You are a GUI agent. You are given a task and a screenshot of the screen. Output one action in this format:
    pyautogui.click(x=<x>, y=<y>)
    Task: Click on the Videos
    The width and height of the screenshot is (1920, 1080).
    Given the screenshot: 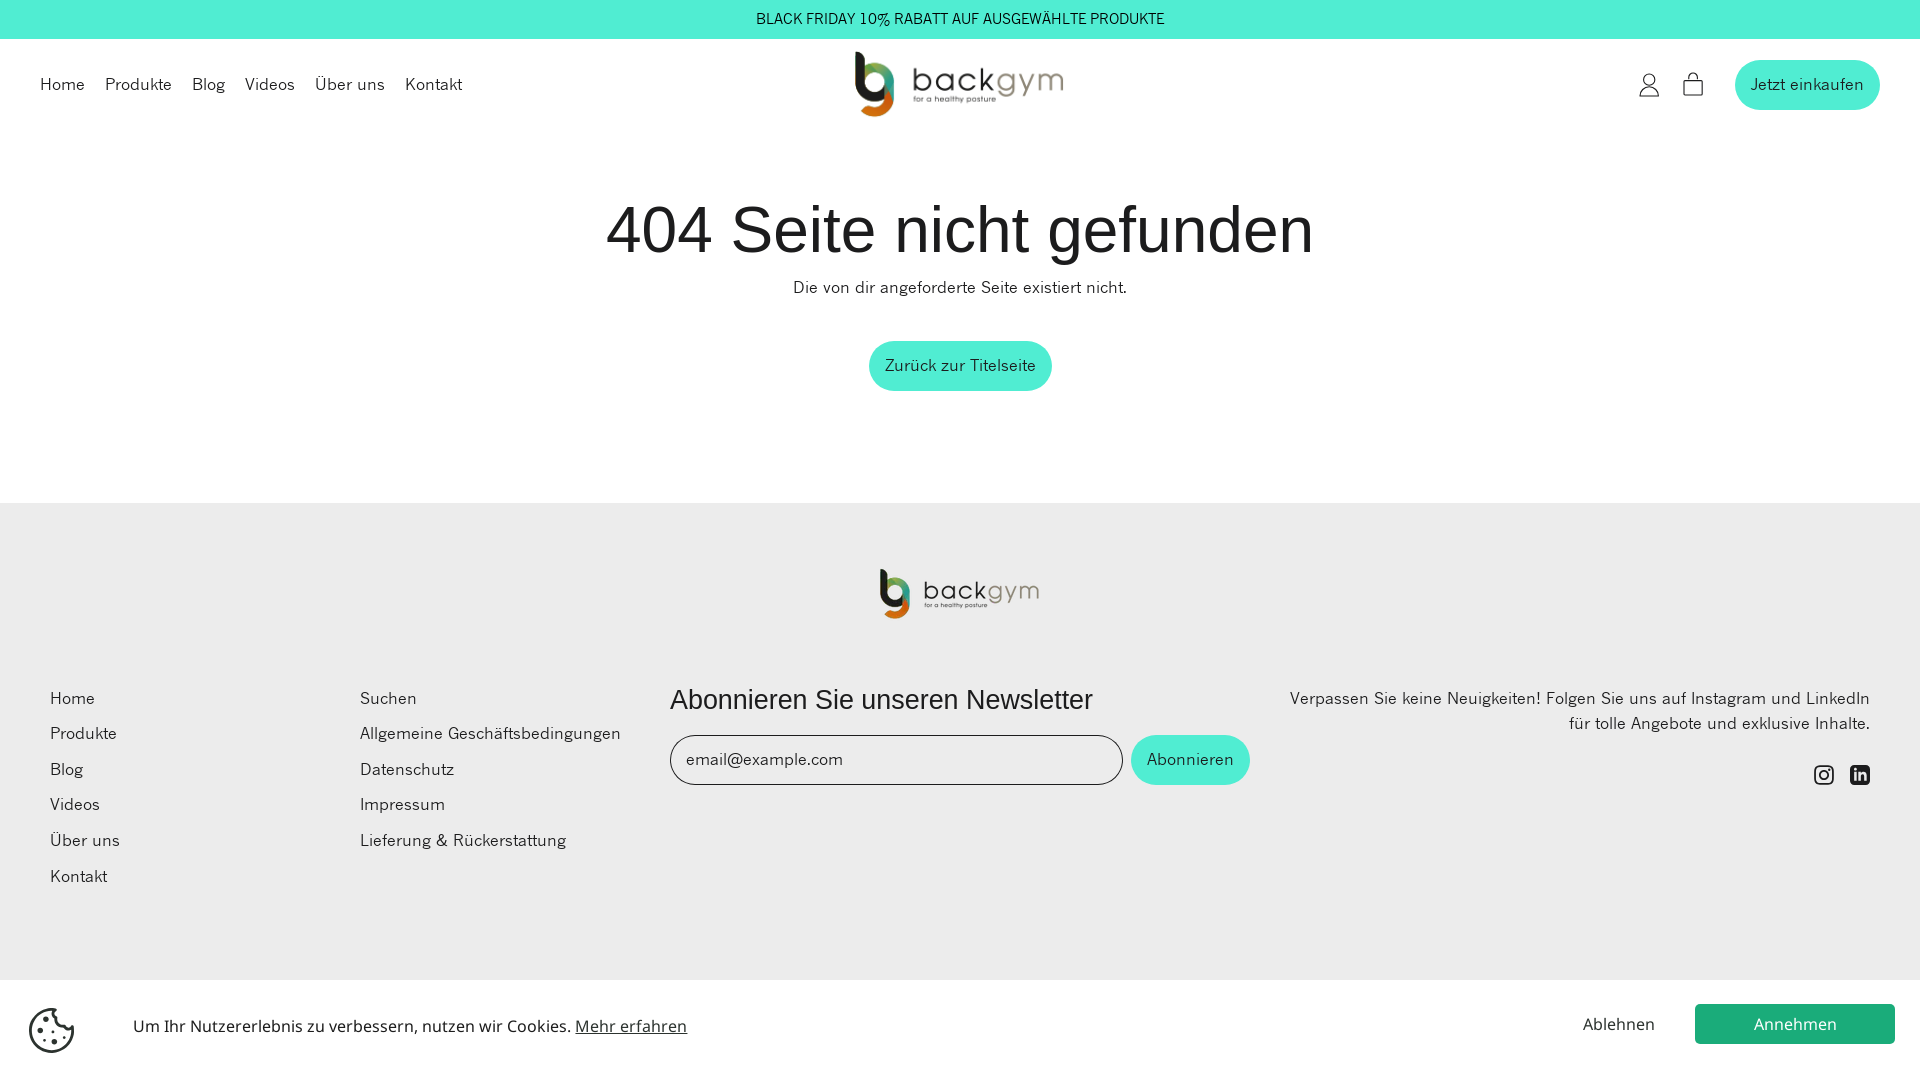 What is the action you would take?
    pyautogui.click(x=270, y=85)
    